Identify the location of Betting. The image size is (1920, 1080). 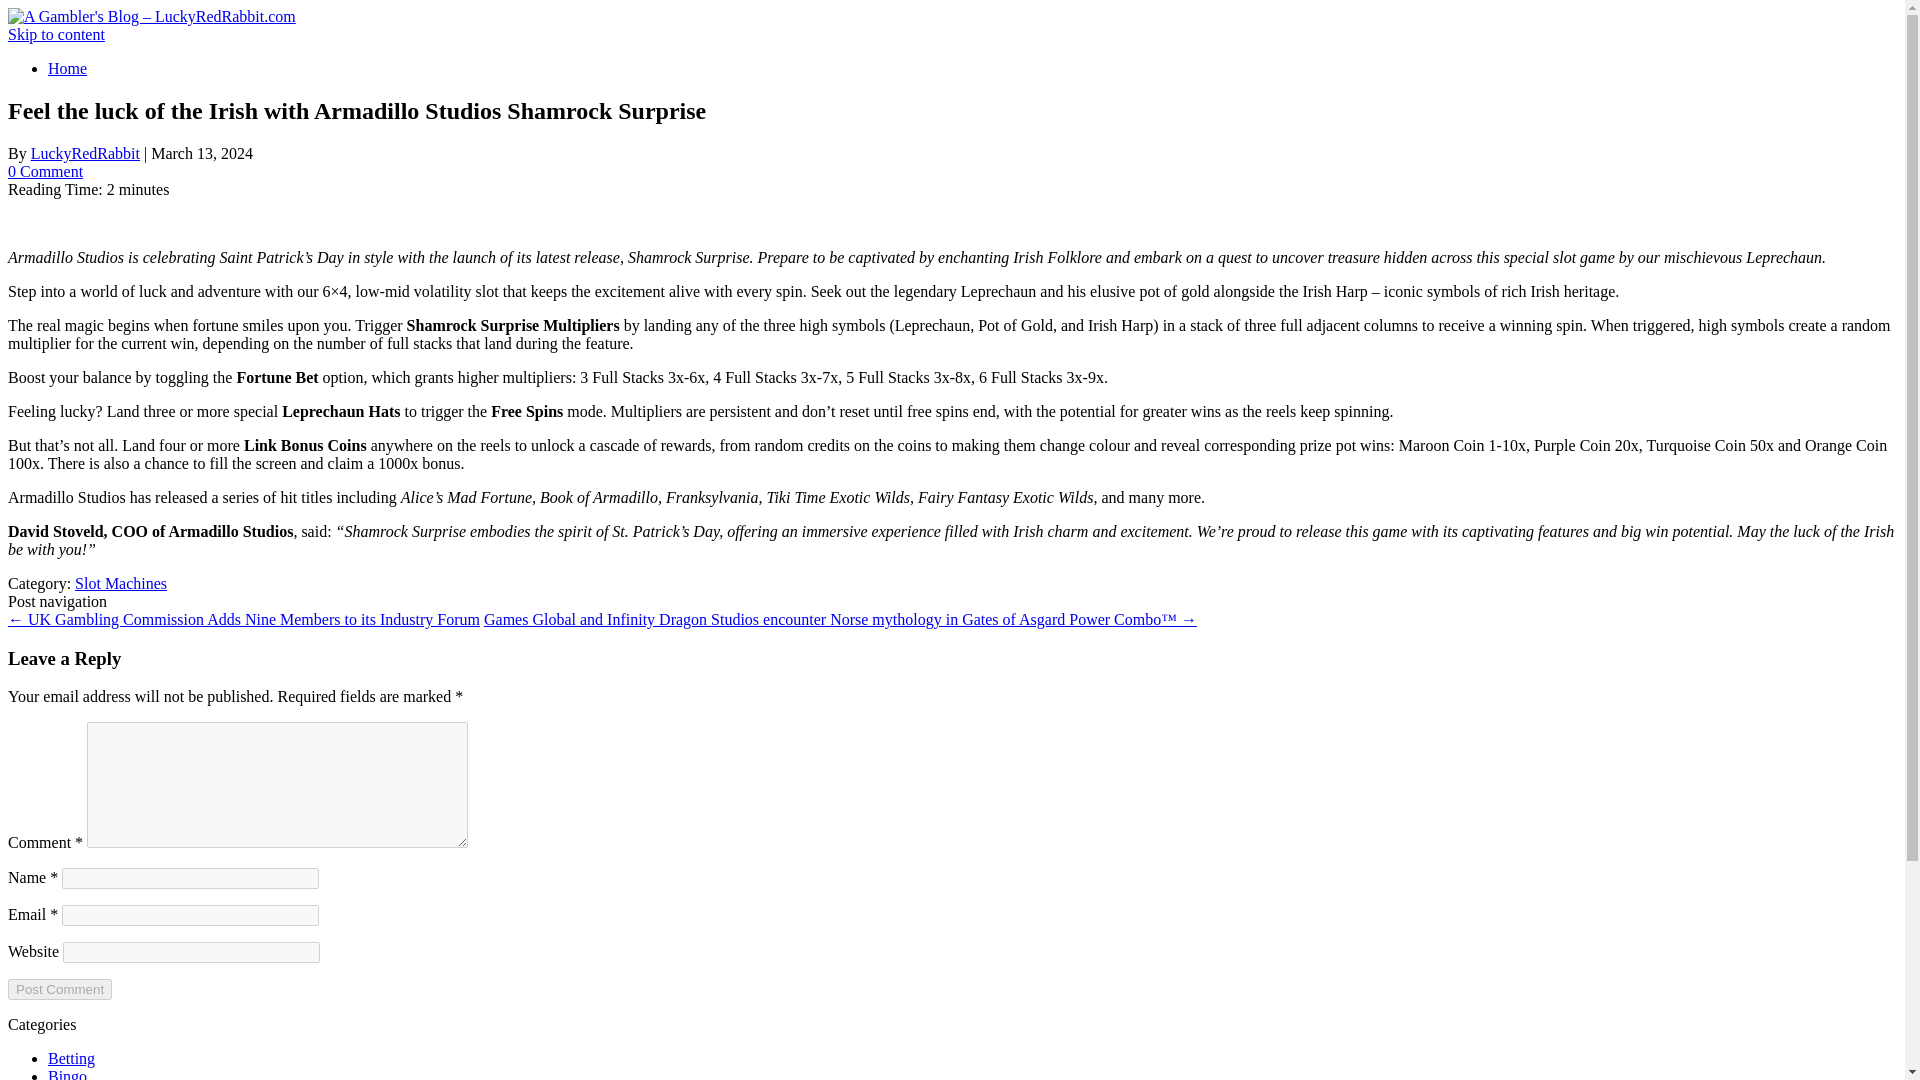
(71, 1058).